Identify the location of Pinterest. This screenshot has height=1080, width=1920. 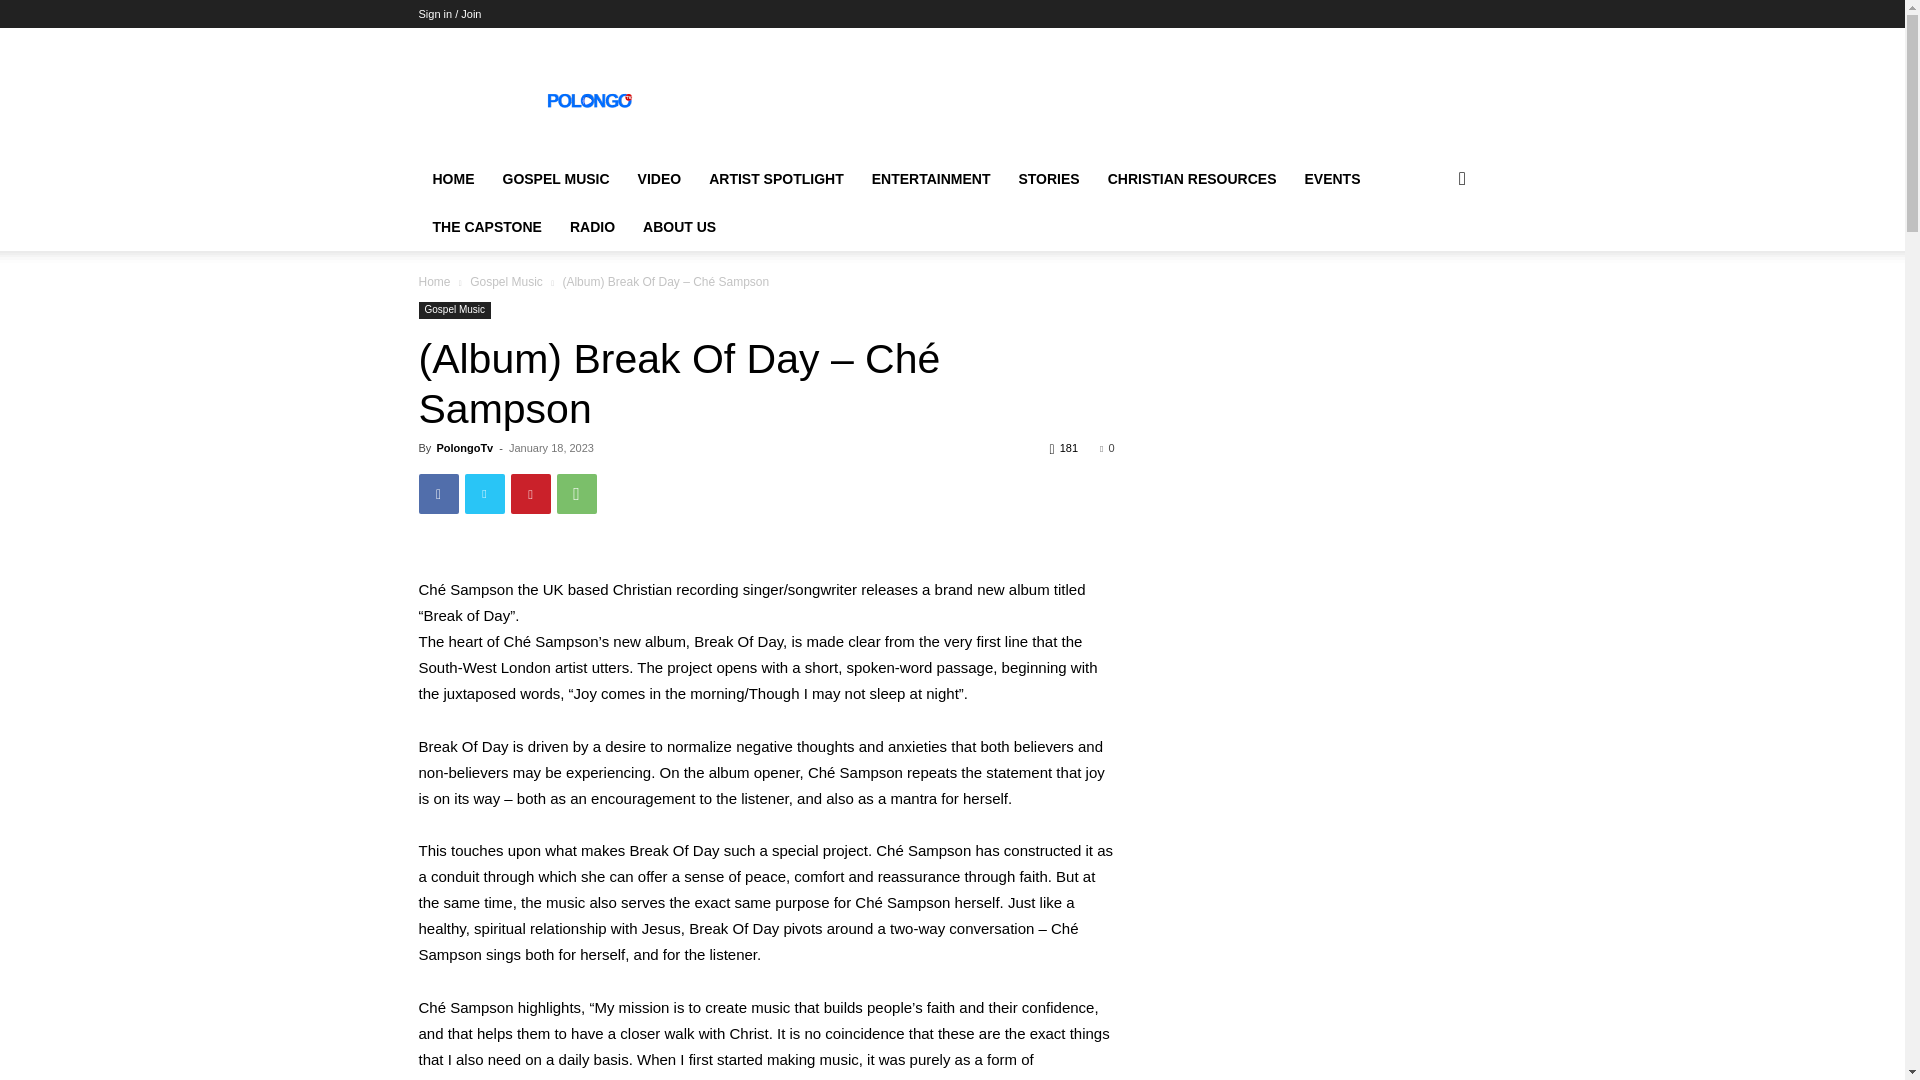
(530, 494).